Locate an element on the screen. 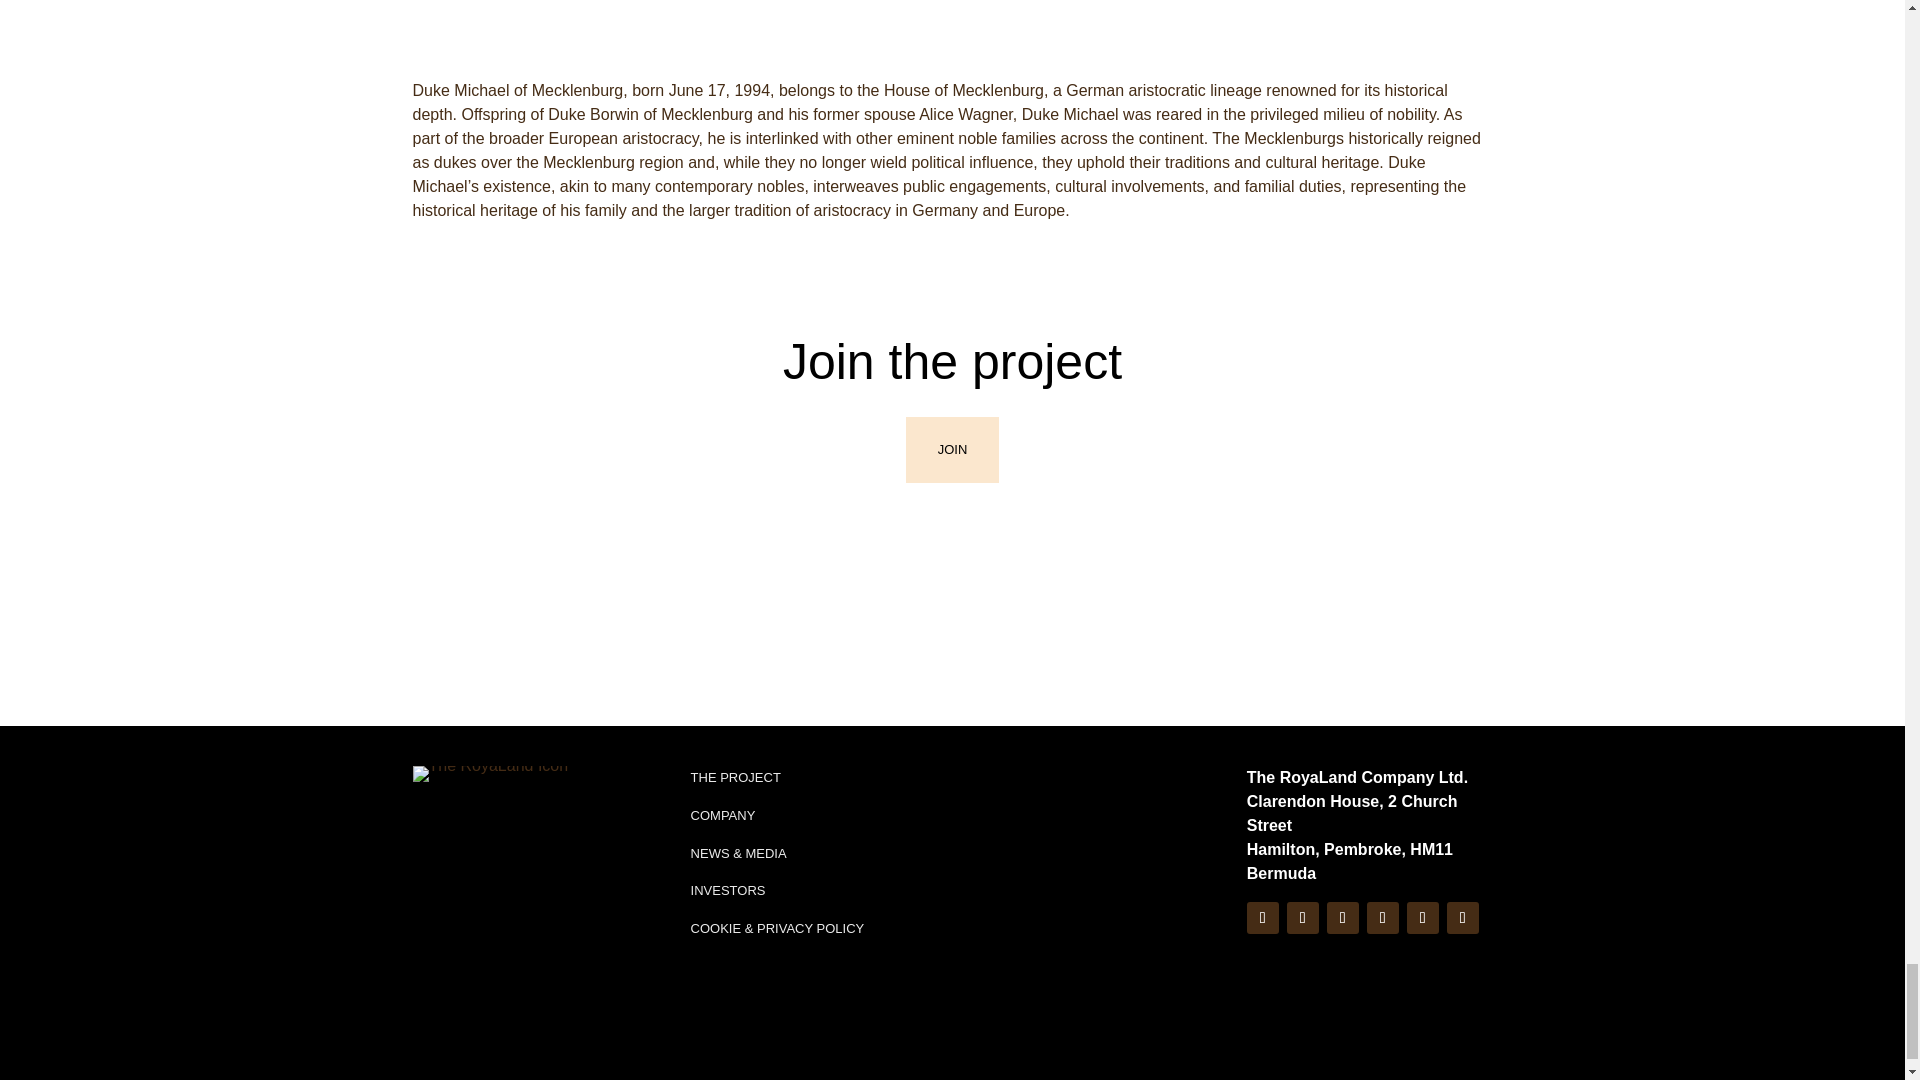 The width and height of the screenshot is (1920, 1080). Icona RoyaLand is located at coordinates (490, 708).